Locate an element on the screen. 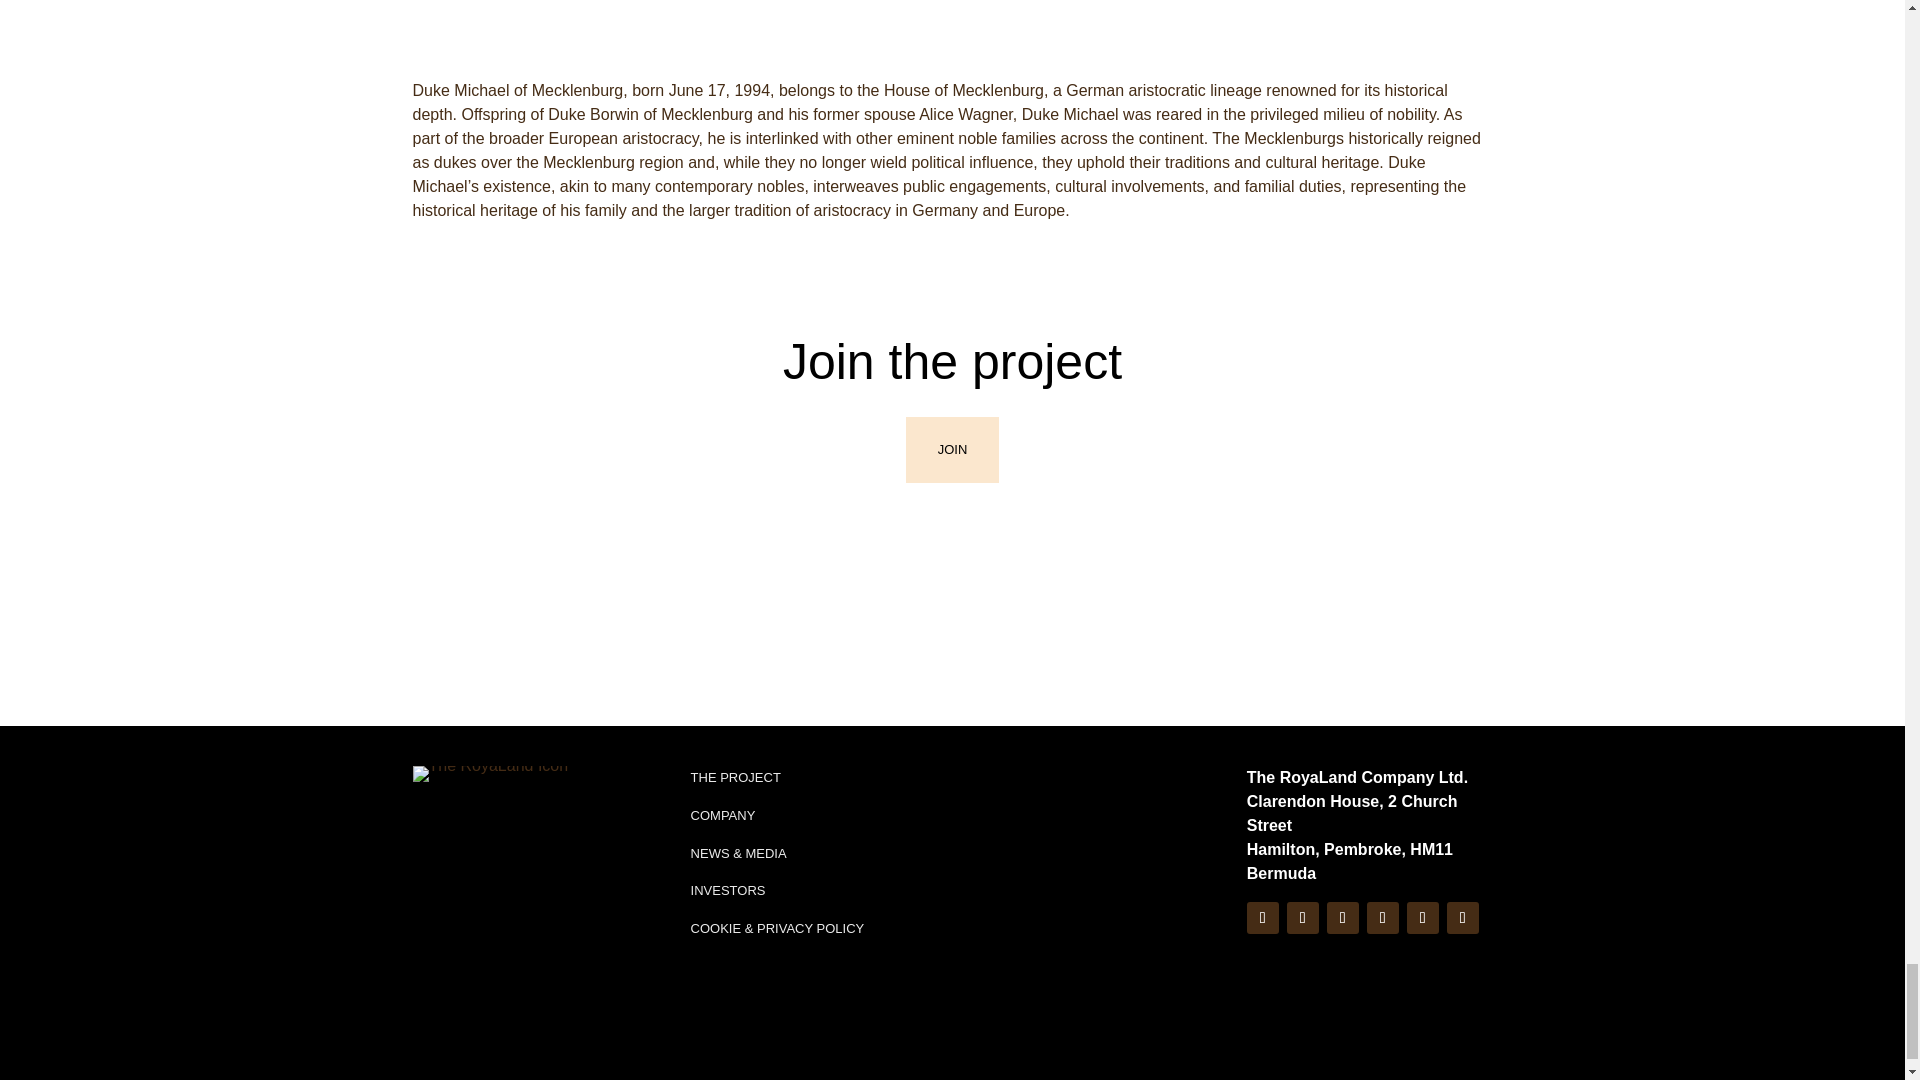 The width and height of the screenshot is (1920, 1080). Icona RoyaLand is located at coordinates (490, 708).